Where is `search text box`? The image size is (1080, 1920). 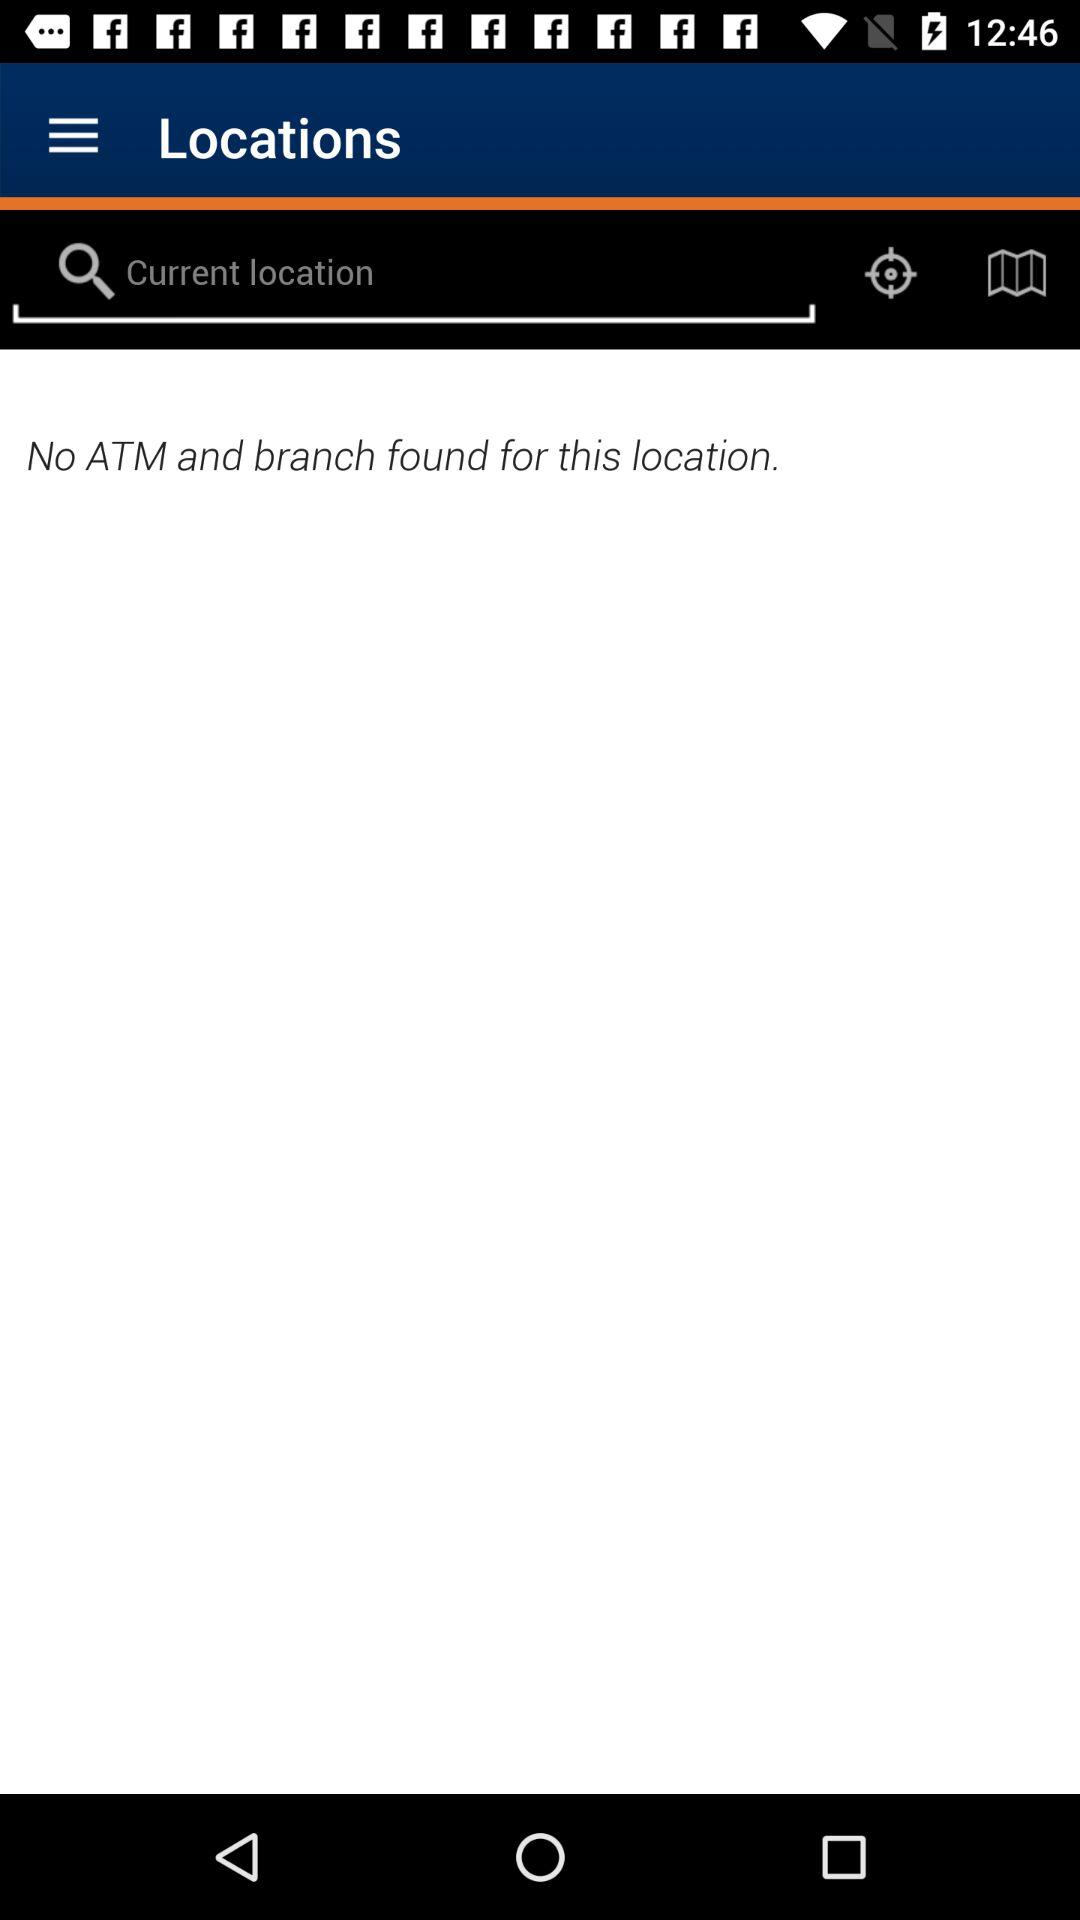 search text box is located at coordinates (414, 273).